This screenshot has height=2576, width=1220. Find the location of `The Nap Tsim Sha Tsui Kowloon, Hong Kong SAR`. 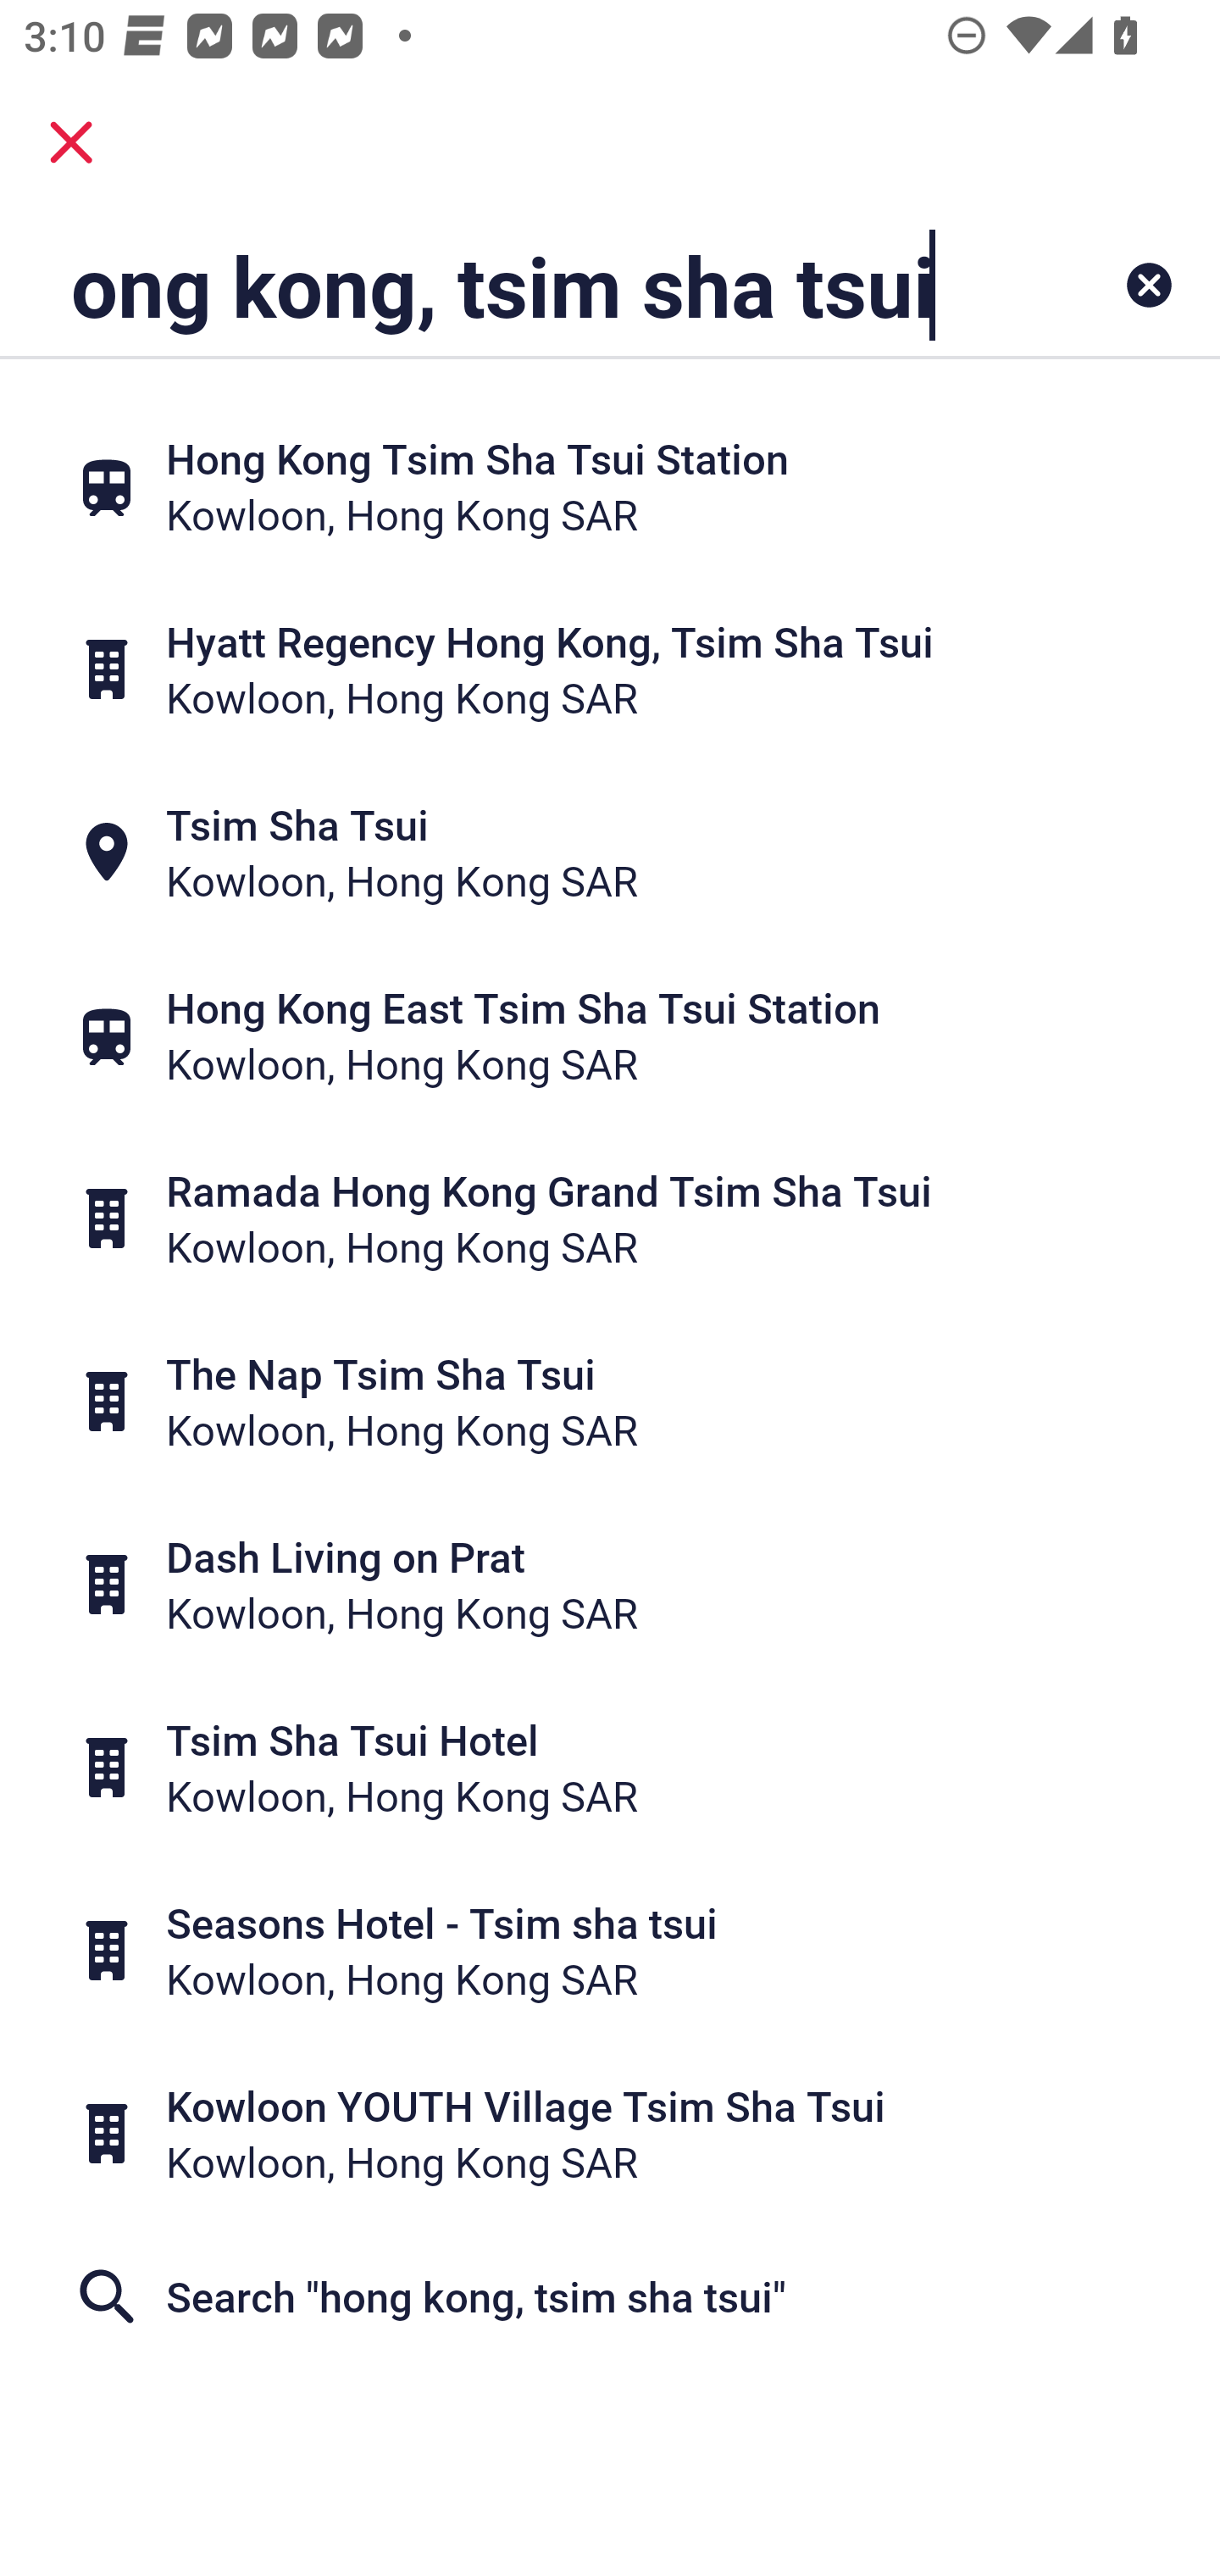

The Nap Tsim Sha Tsui Kowloon, Hong Kong SAR is located at coordinates (610, 1402).